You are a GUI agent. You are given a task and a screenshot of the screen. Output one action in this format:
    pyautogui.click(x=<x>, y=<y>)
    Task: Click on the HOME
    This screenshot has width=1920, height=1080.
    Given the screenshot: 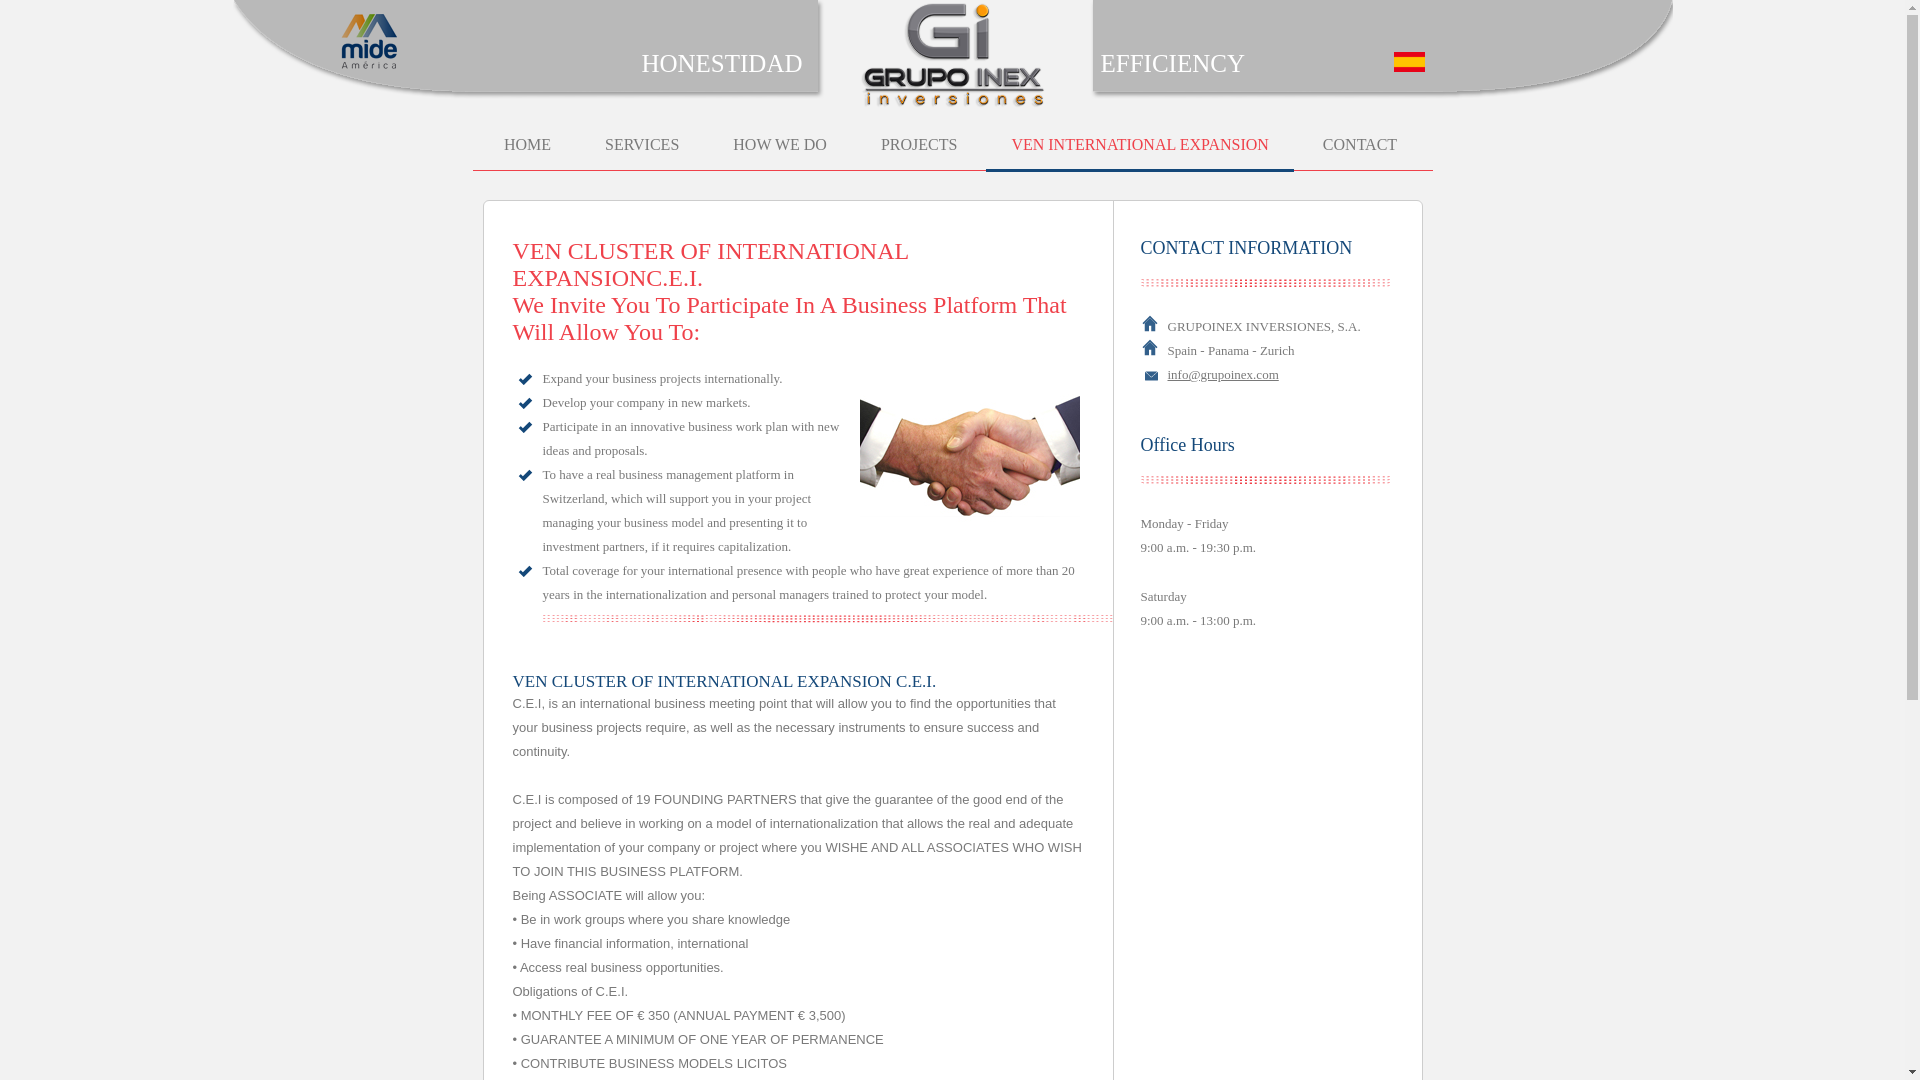 What is the action you would take?
    pyautogui.click(x=527, y=154)
    